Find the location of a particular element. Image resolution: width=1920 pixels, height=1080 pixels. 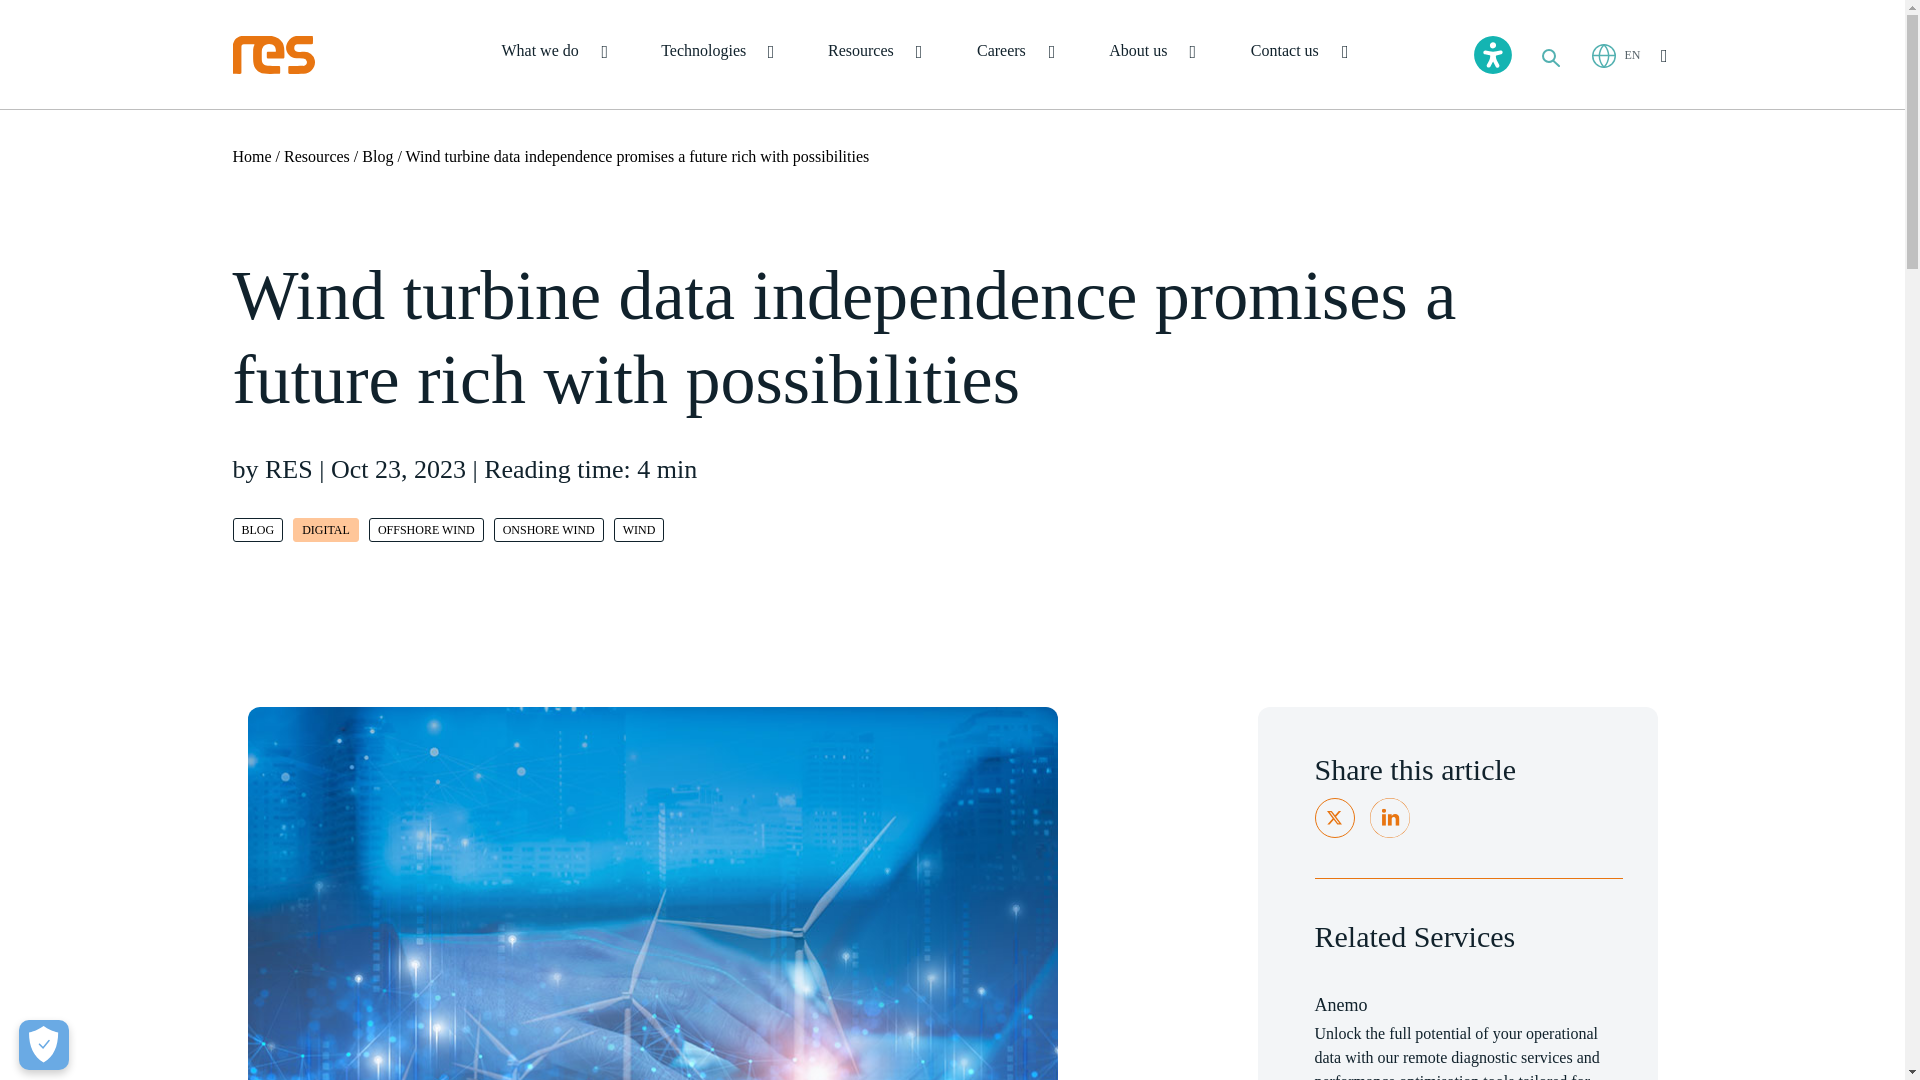

Technologies is located at coordinates (716, 56).